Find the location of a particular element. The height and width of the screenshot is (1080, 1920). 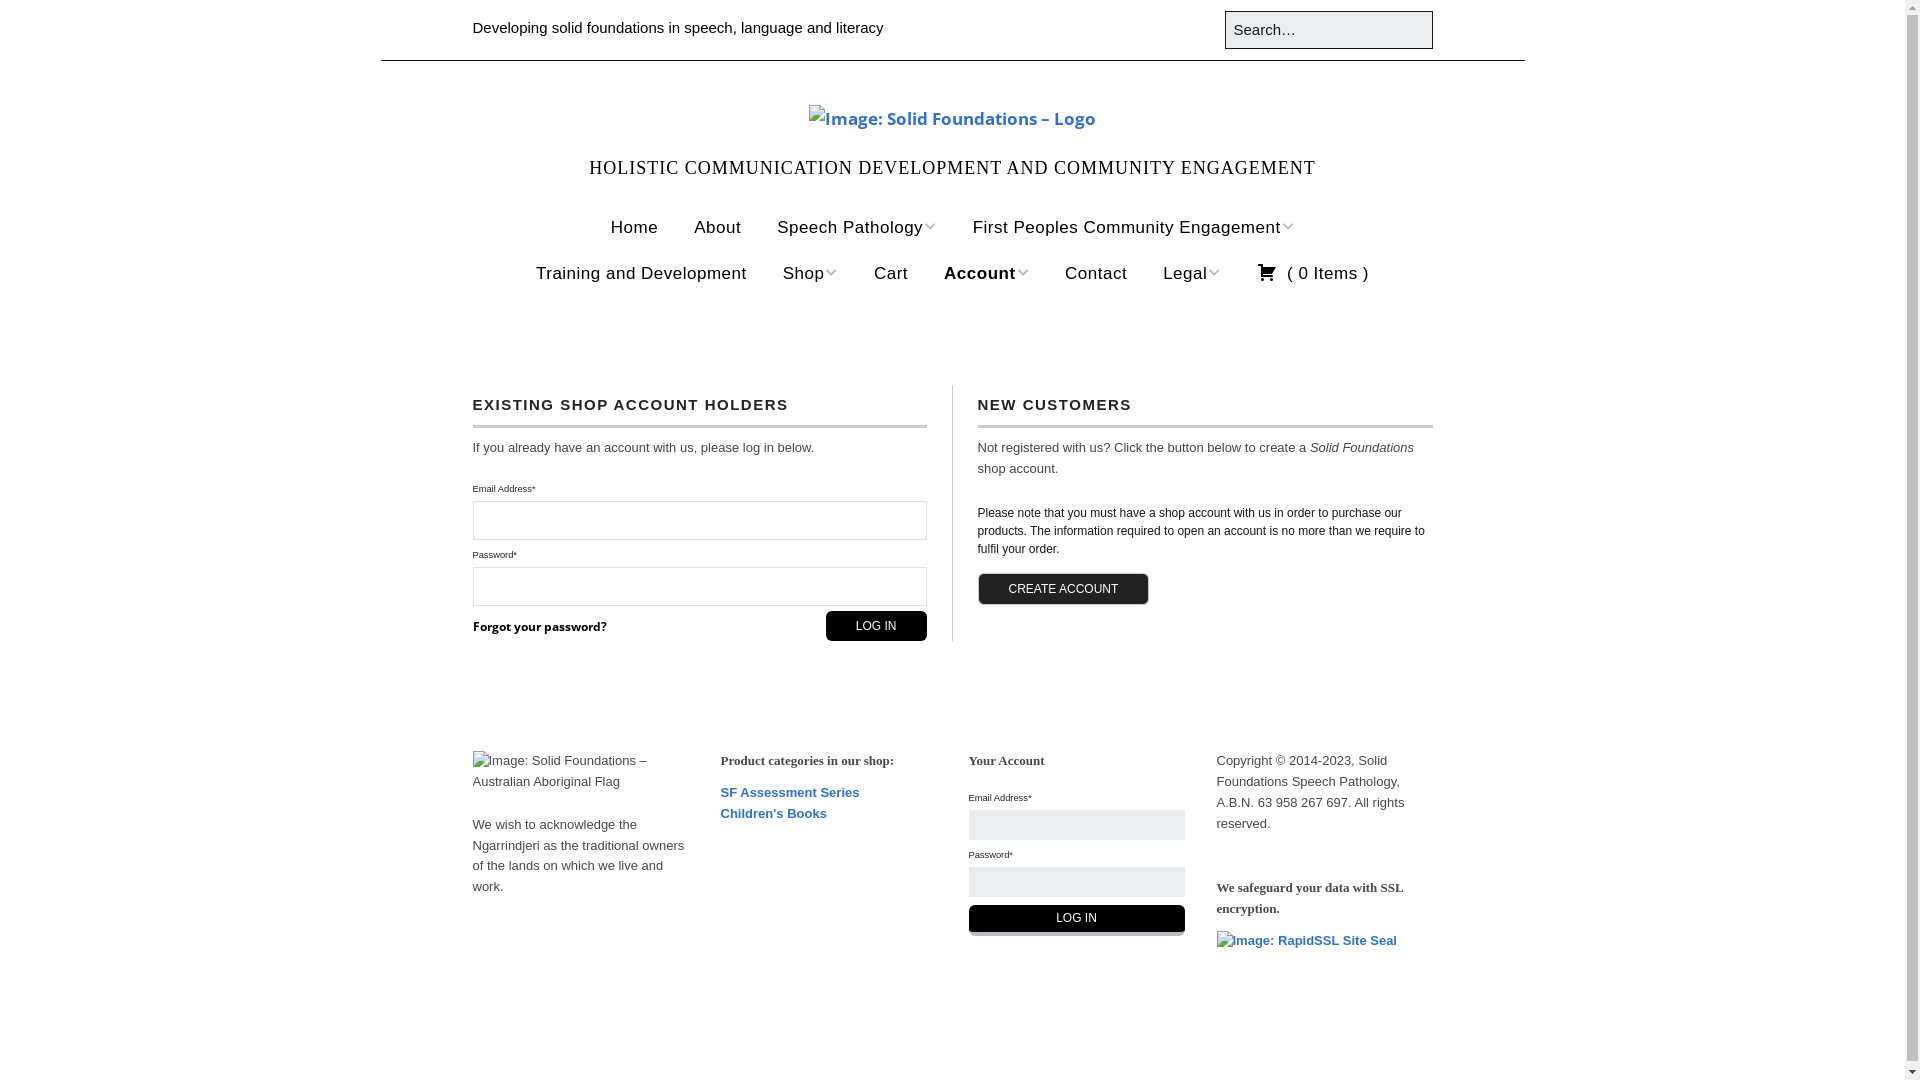

SF Assessment Series is located at coordinates (790, 792).